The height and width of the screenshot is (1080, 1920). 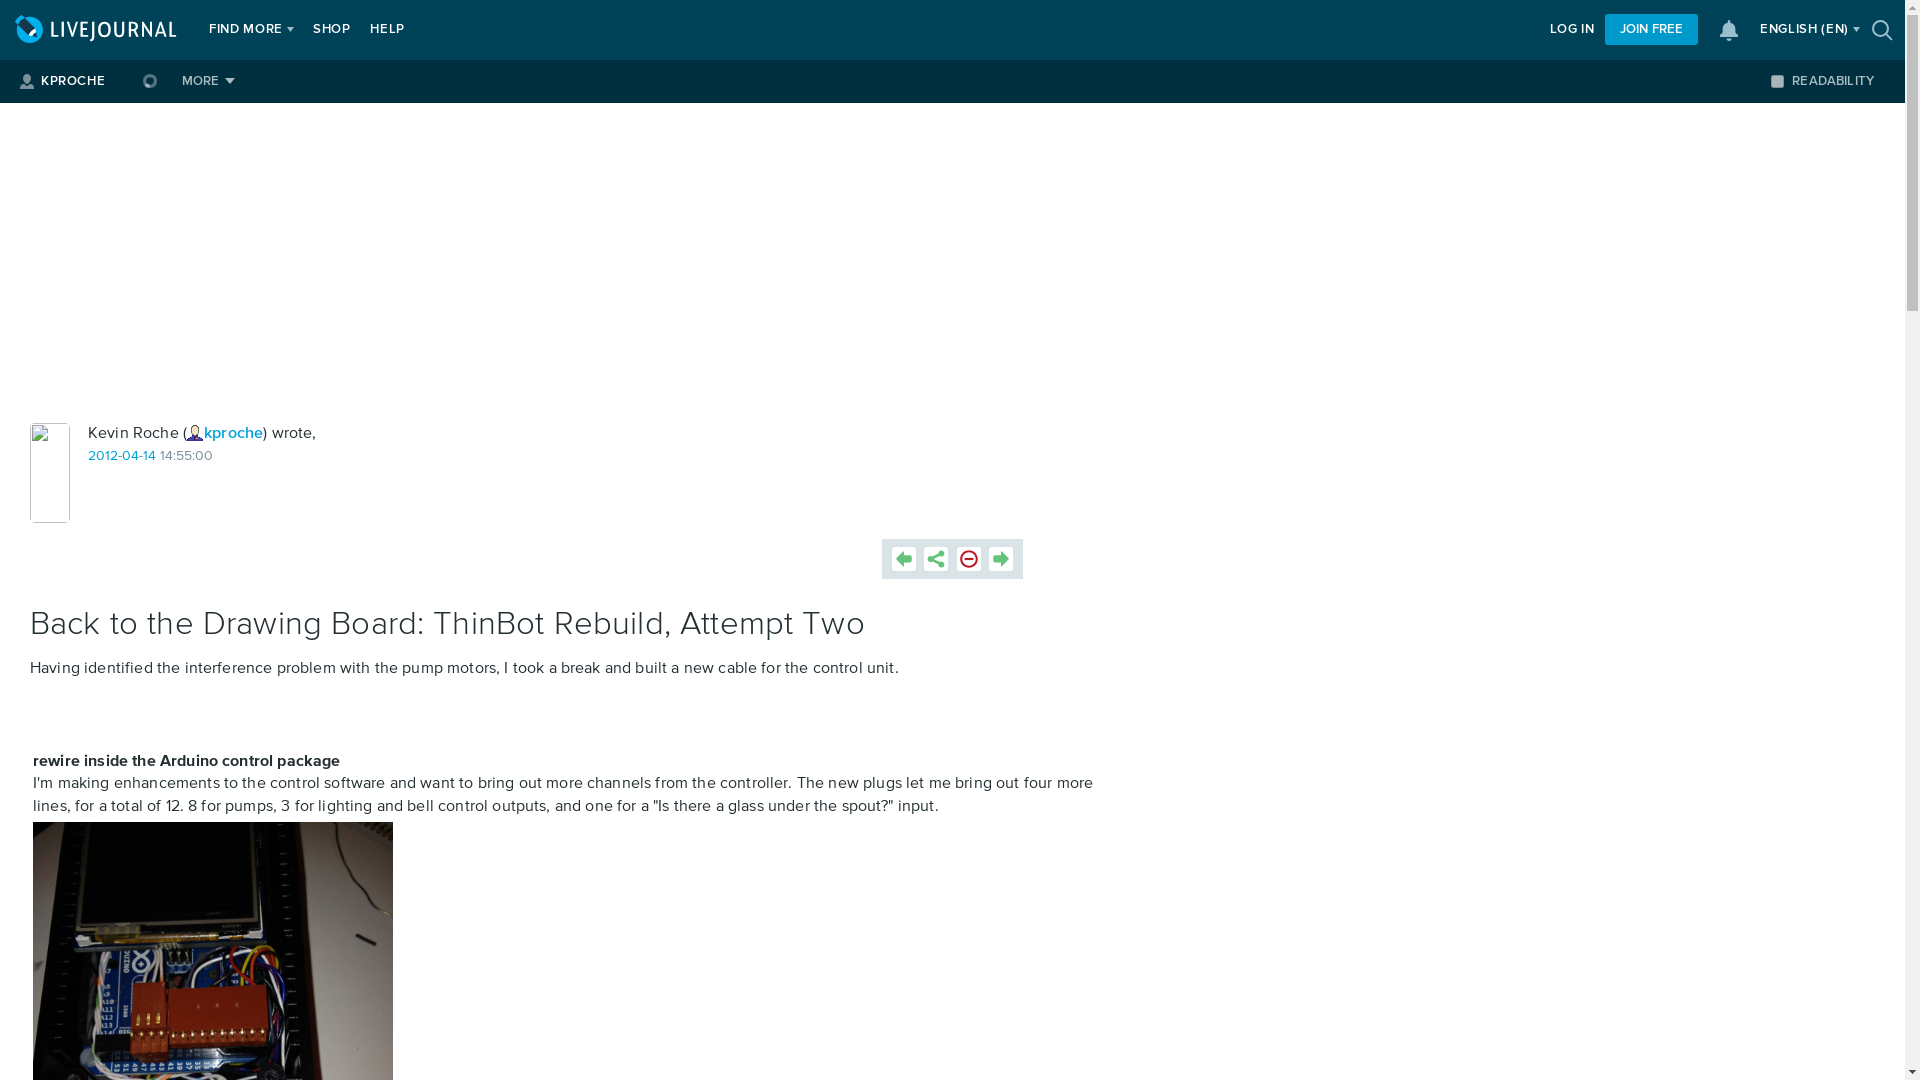 What do you see at coordinates (72, 81) in the screenshot?
I see `KPROCHE` at bounding box center [72, 81].